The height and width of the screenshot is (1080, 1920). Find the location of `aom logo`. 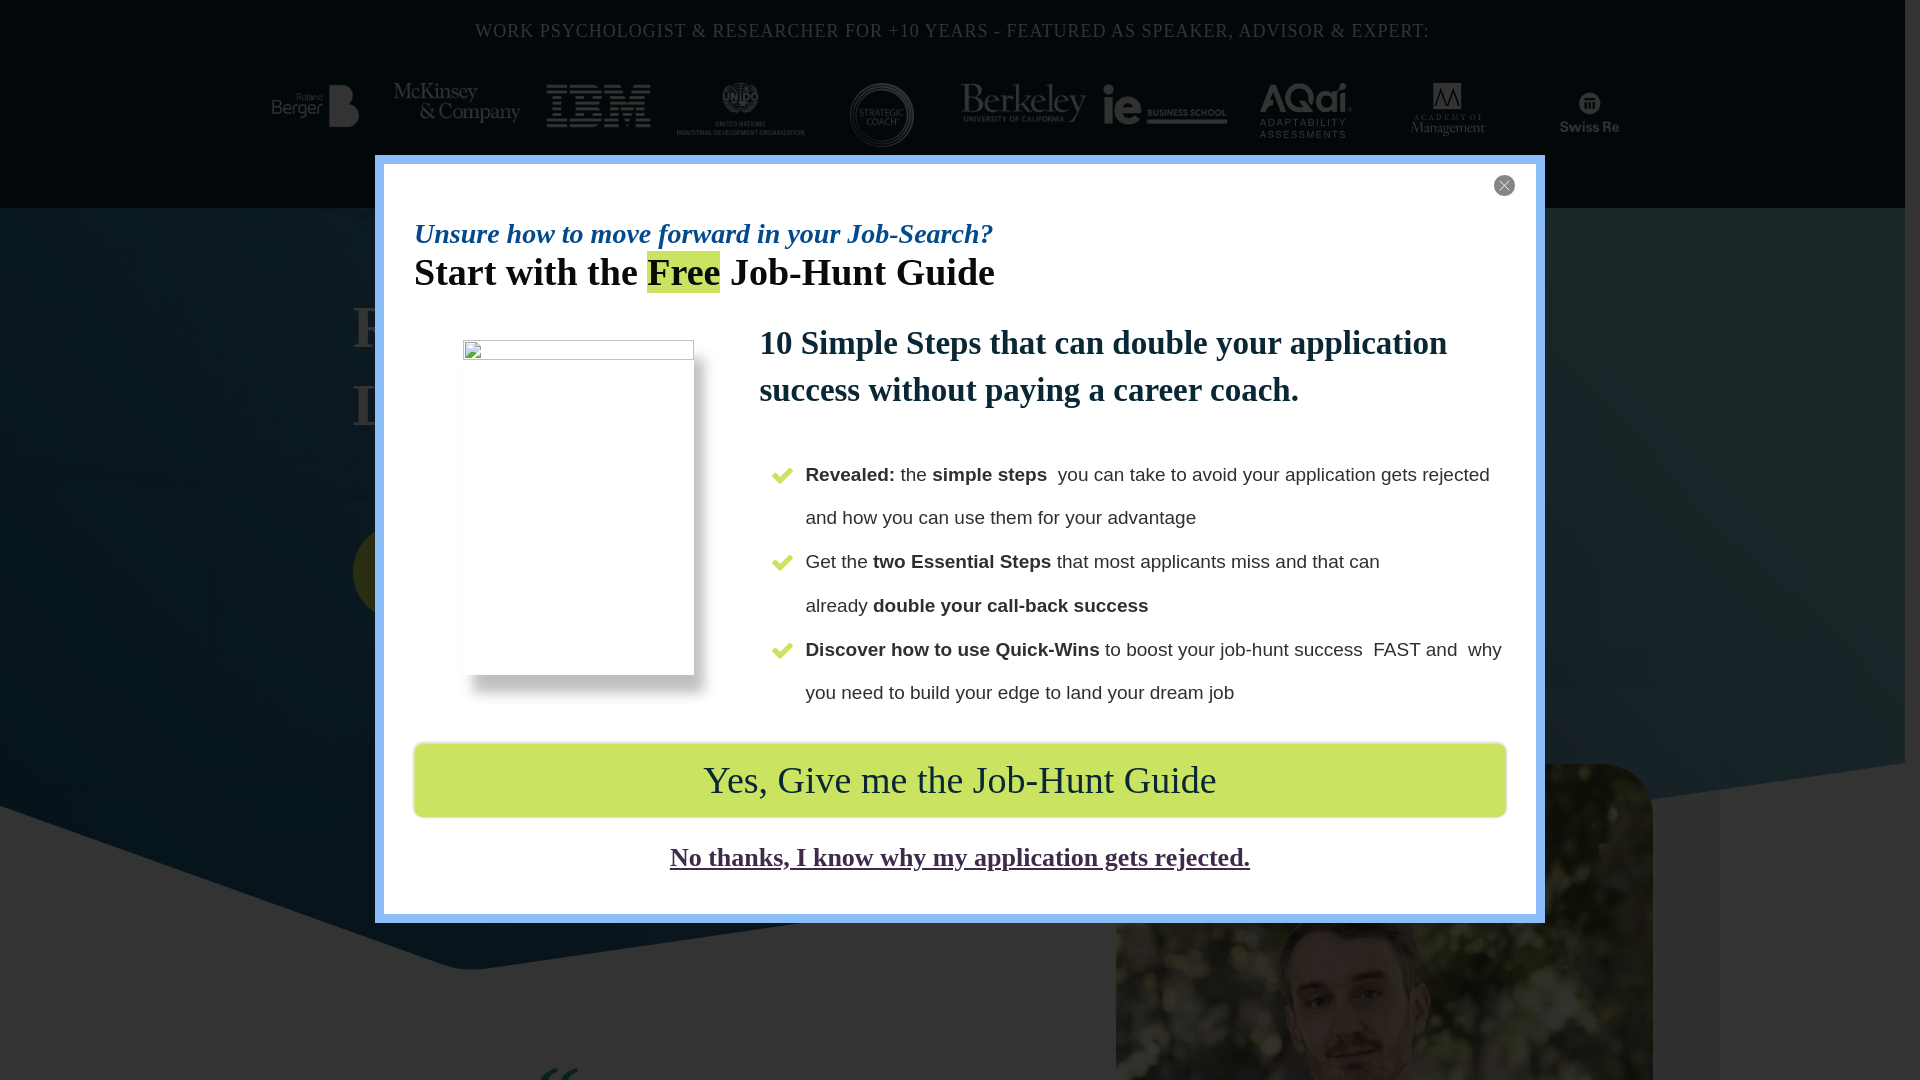

aom logo is located at coordinates (1448, 108).